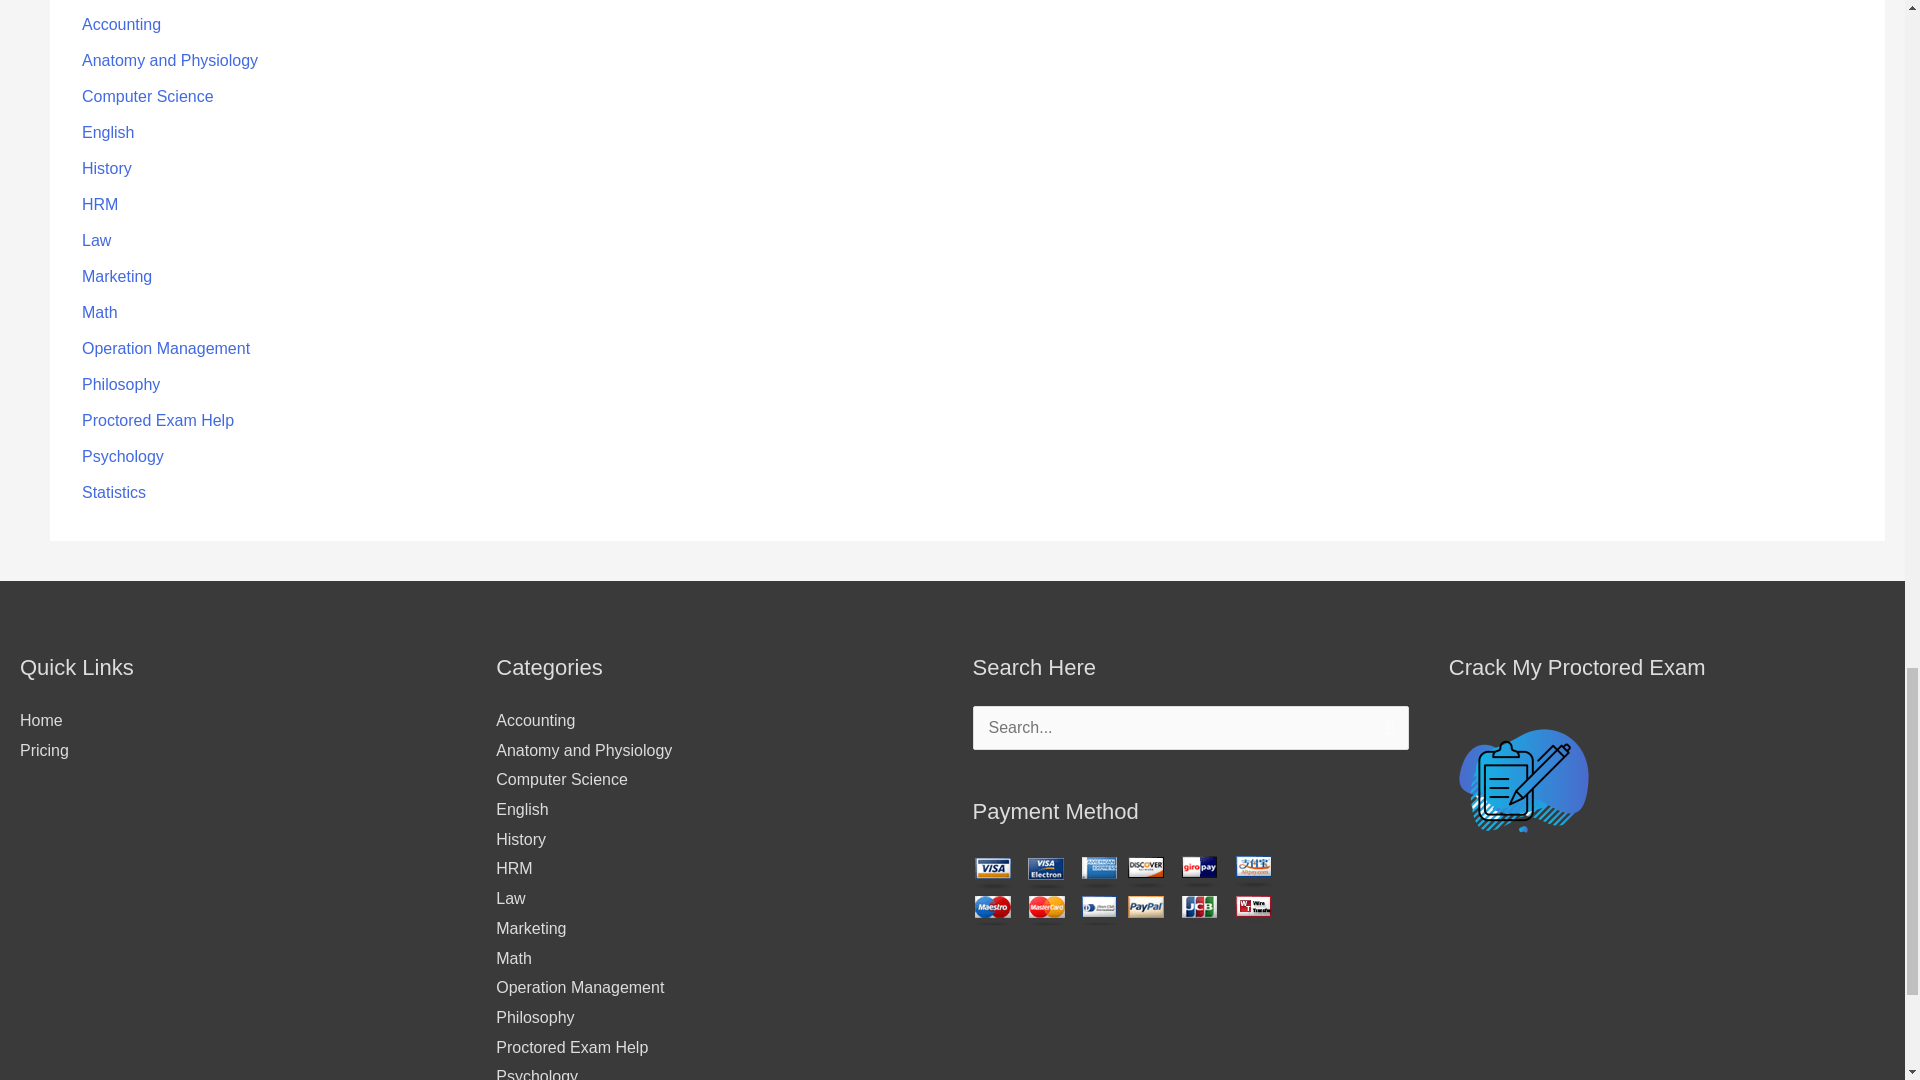 The image size is (1920, 1080). What do you see at coordinates (100, 312) in the screenshot?
I see `Math` at bounding box center [100, 312].